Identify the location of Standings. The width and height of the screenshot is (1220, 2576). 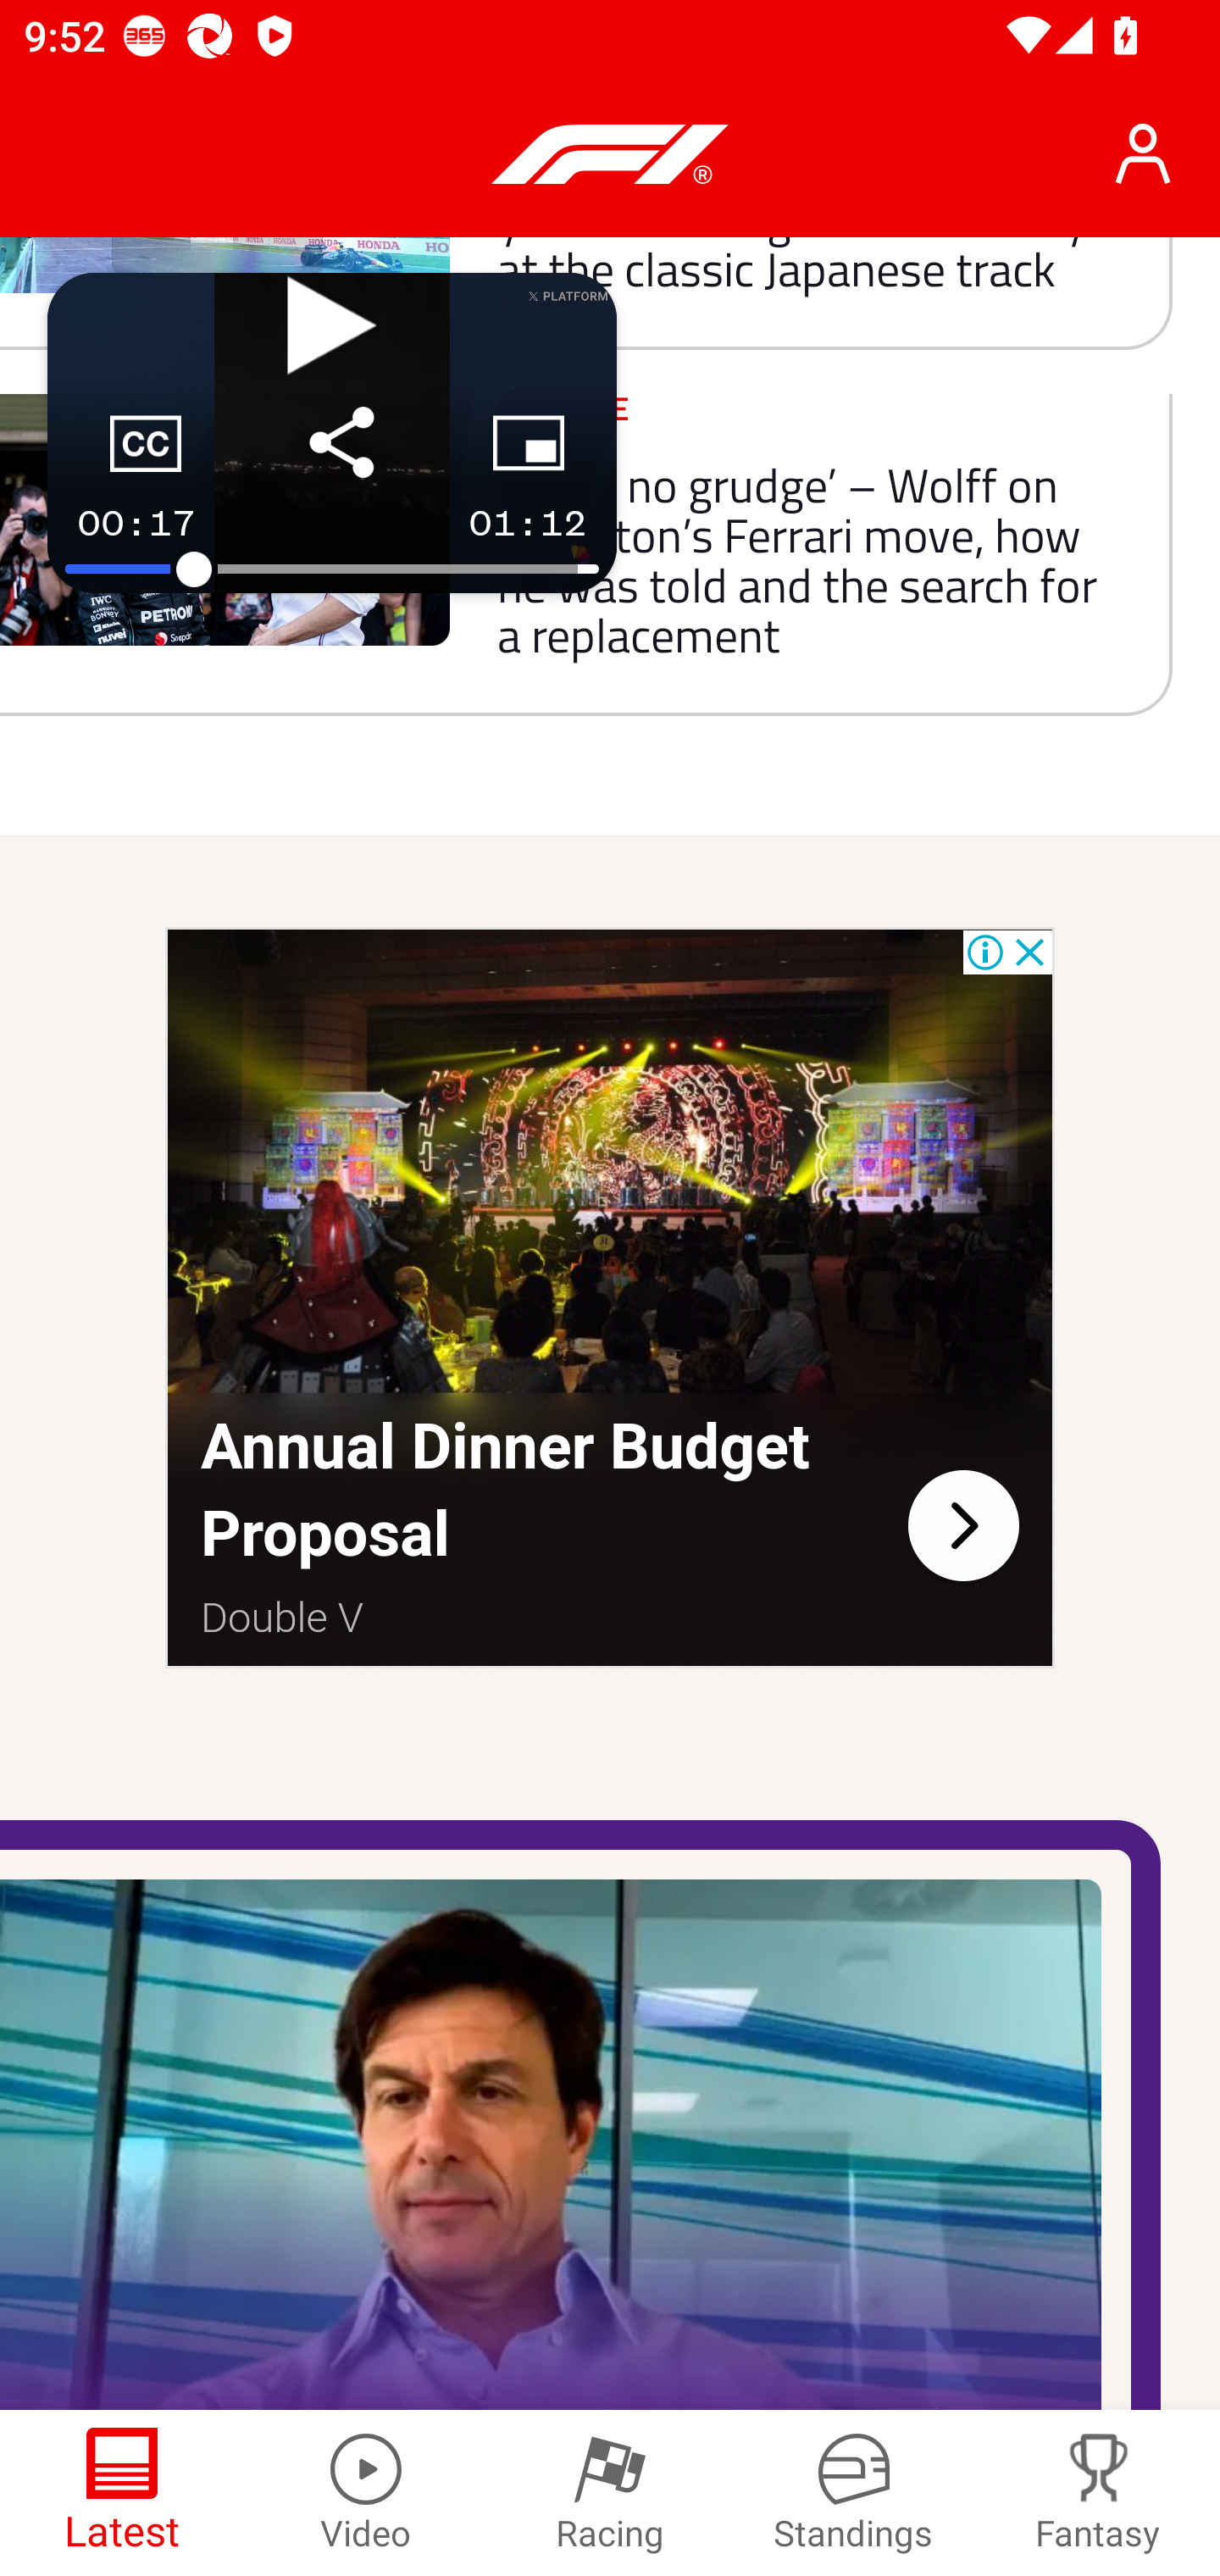
(854, 2493).